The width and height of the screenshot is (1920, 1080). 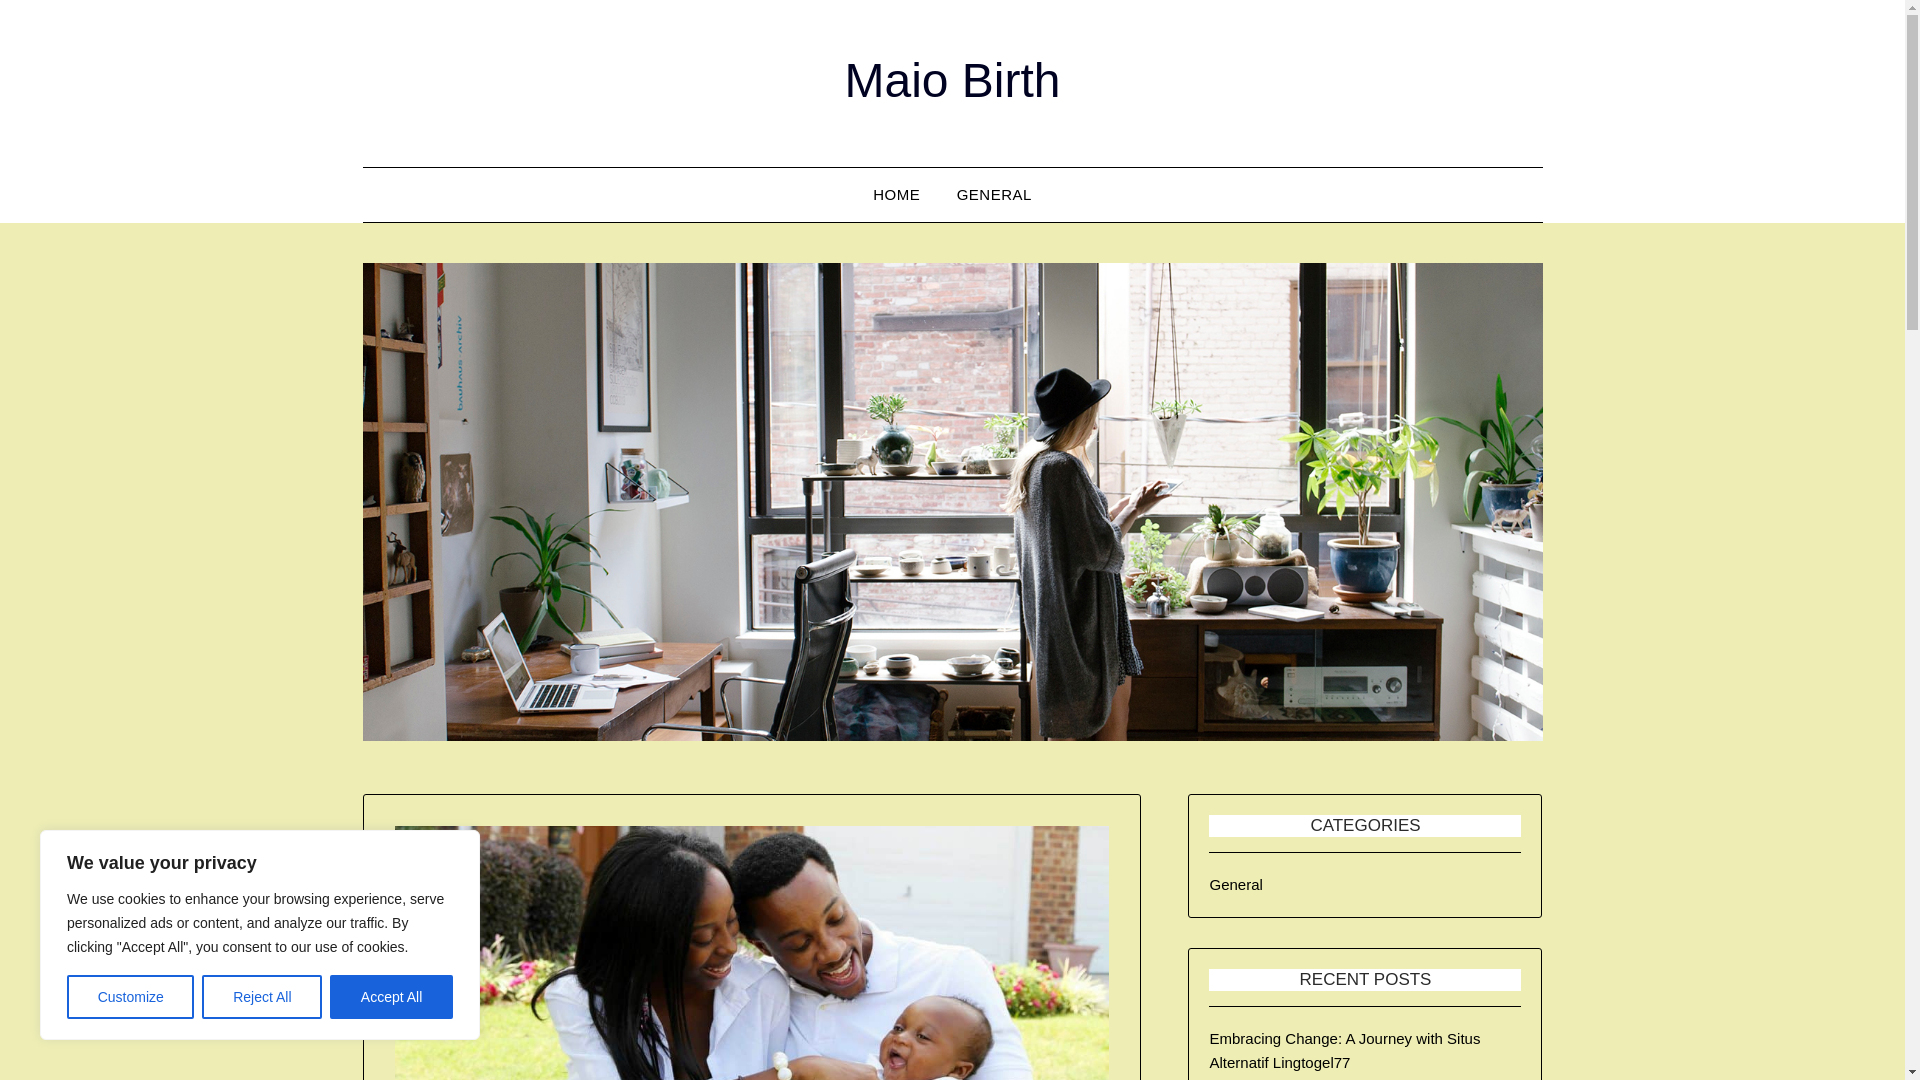 I want to click on Maio Birth, so click(x=952, y=80).